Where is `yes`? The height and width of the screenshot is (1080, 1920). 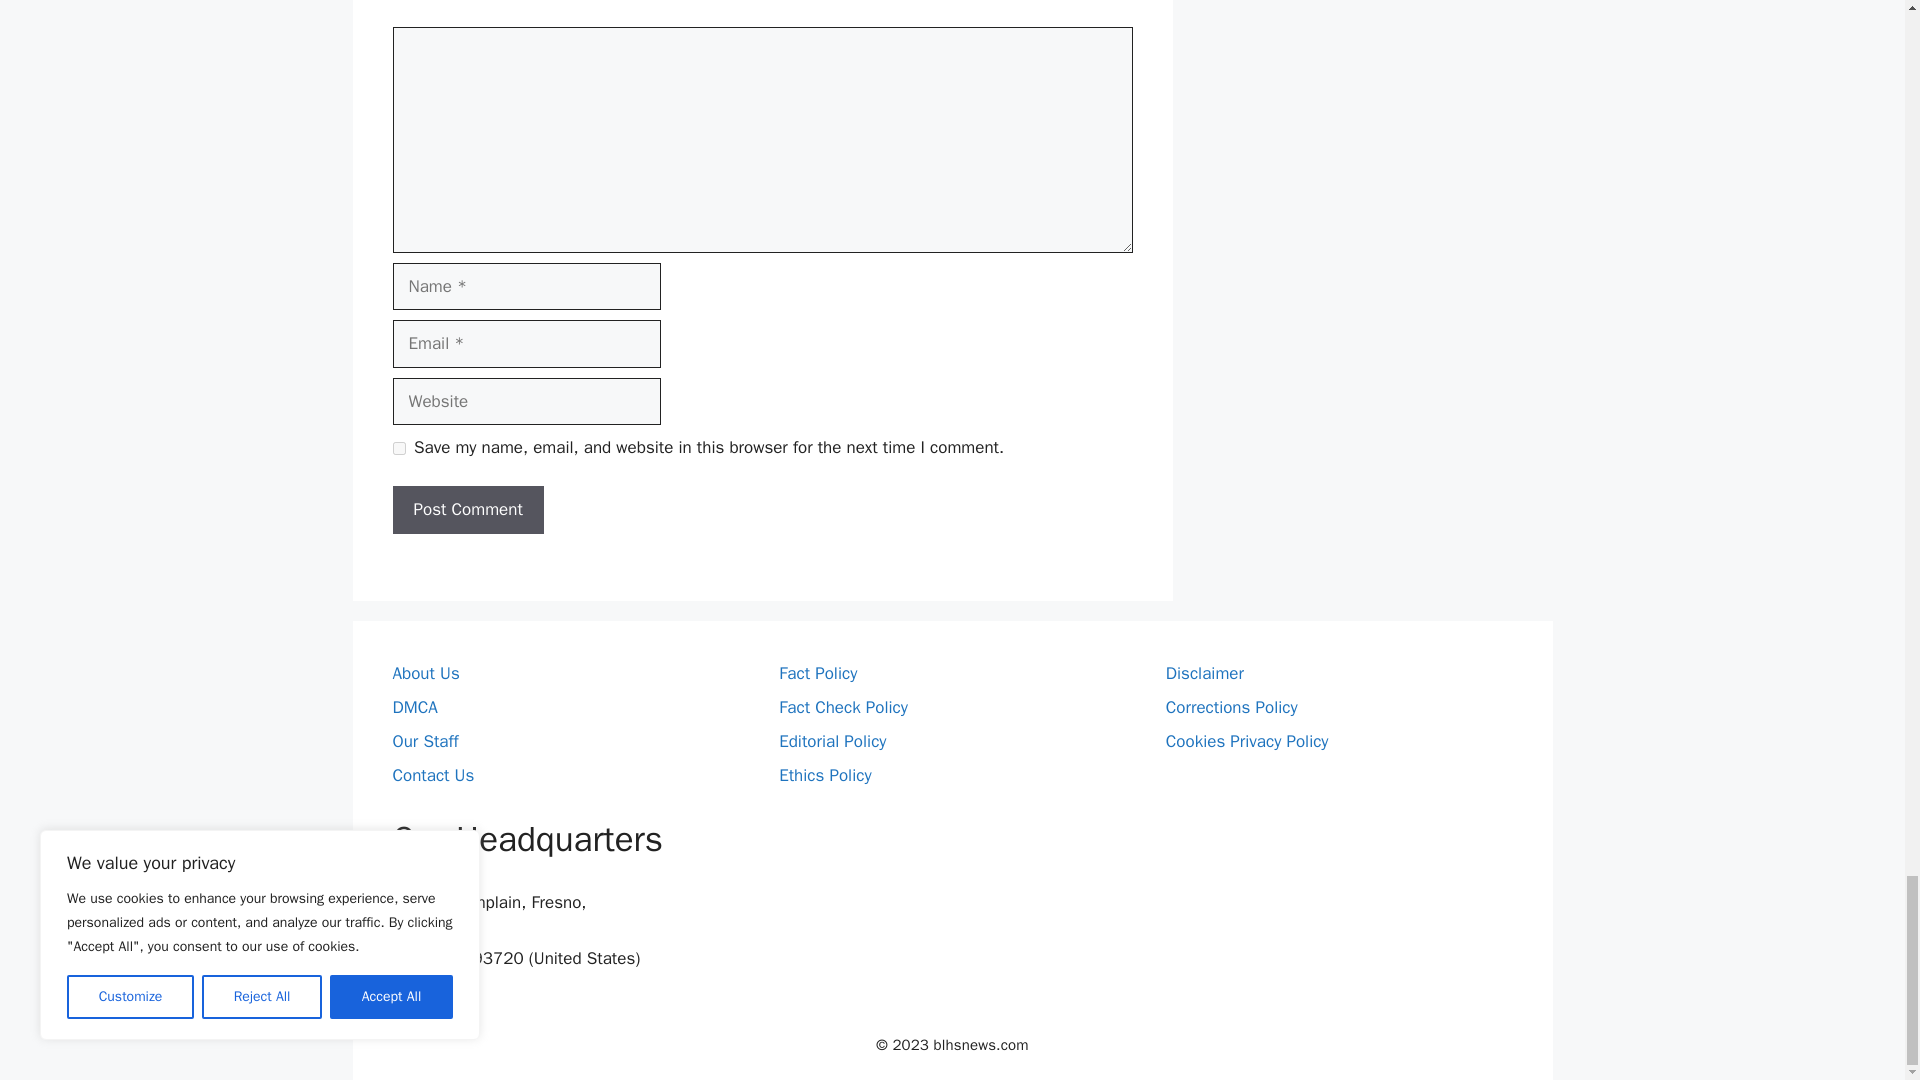 yes is located at coordinates (398, 448).